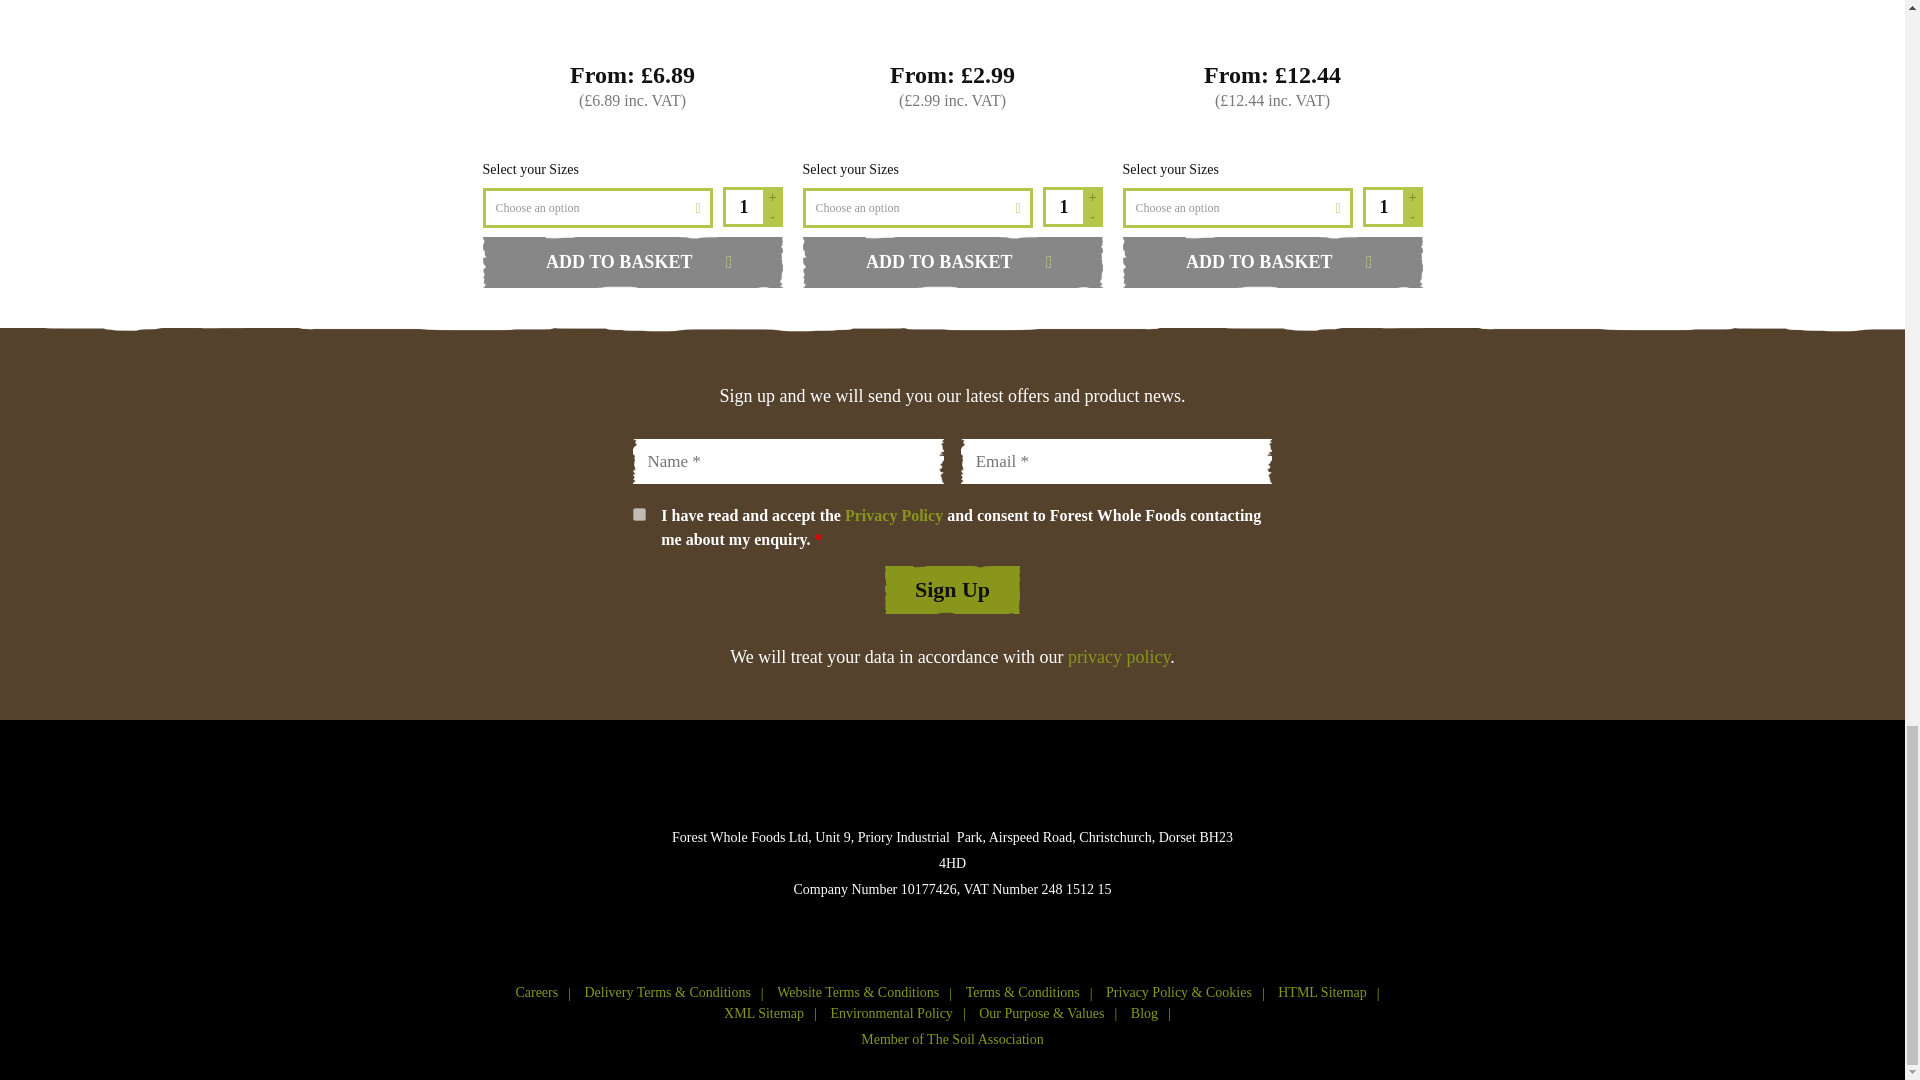 The width and height of the screenshot is (1920, 1080). Describe the element at coordinates (742, 206) in the screenshot. I see `Qty` at that location.